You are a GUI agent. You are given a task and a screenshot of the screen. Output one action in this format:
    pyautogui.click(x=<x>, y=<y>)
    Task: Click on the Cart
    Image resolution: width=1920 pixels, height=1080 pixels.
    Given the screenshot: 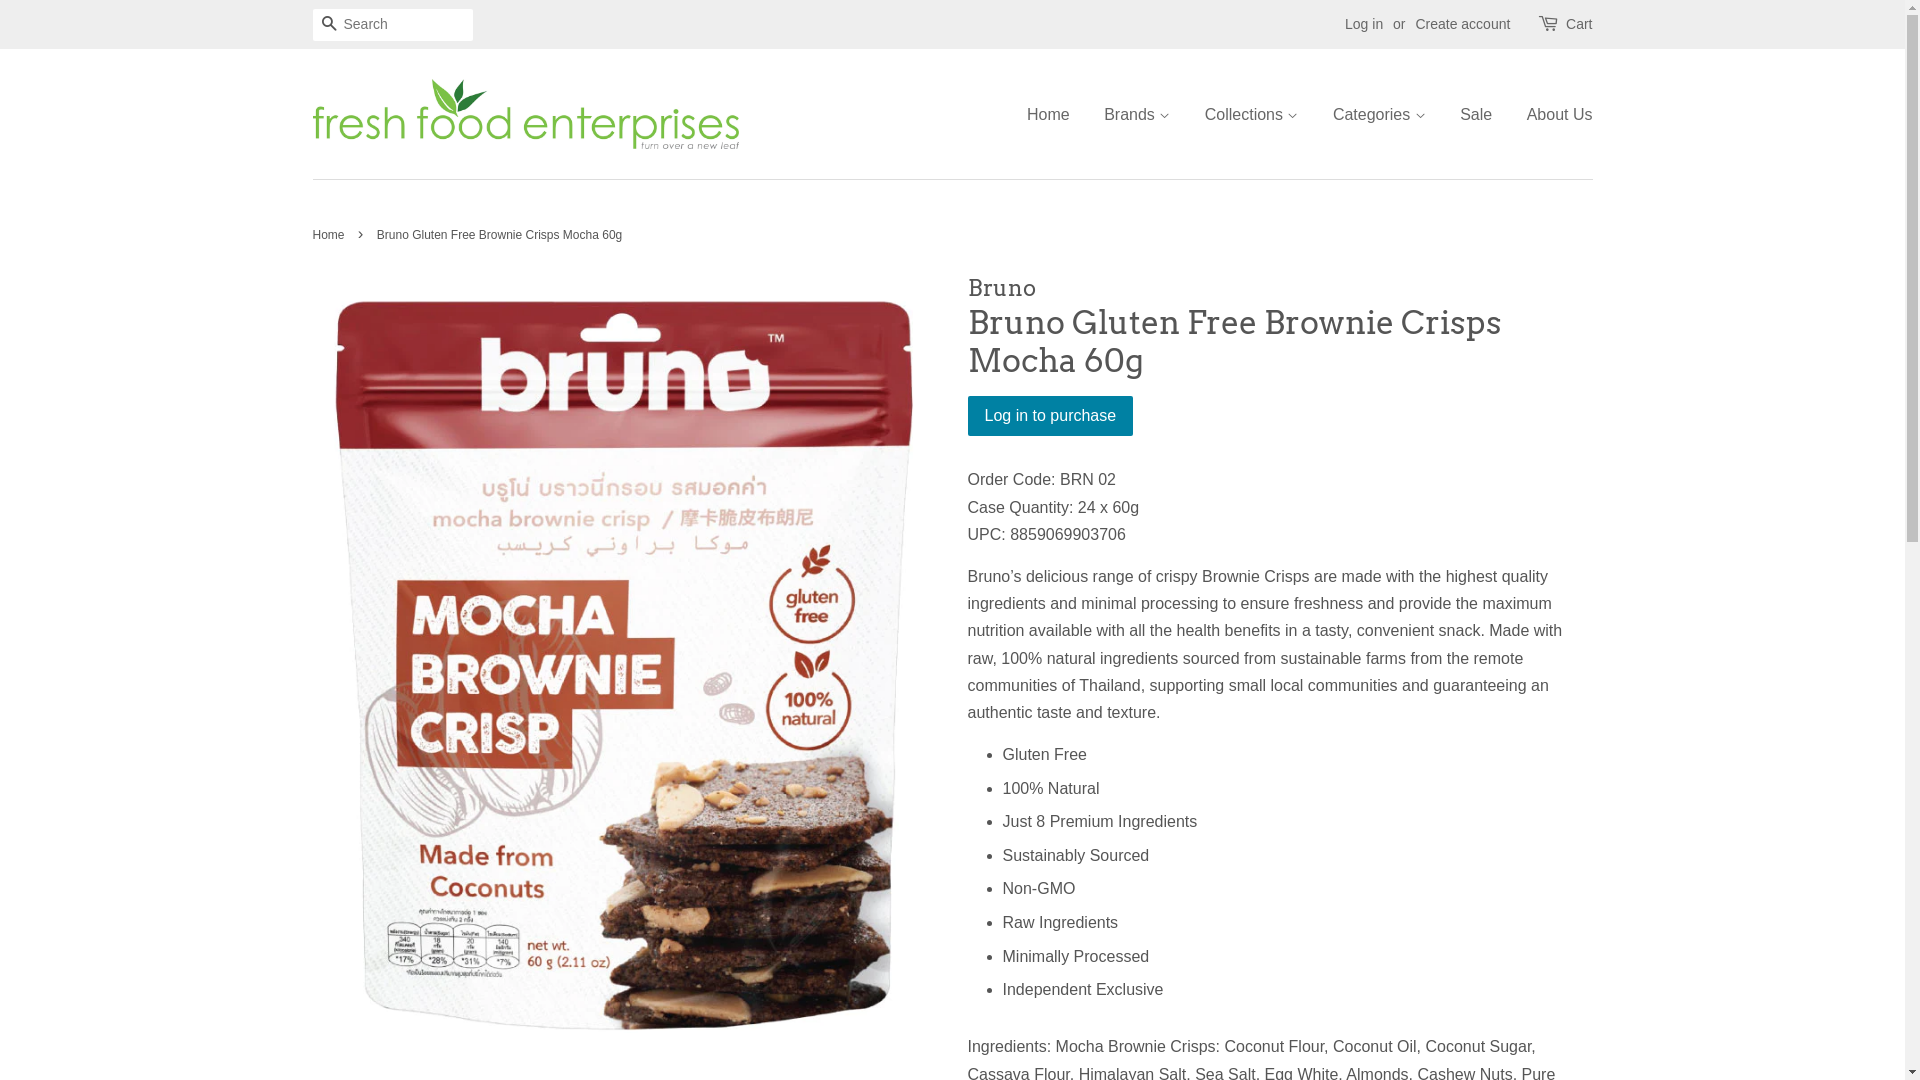 What is the action you would take?
    pyautogui.click(x=1579, y=25)
    